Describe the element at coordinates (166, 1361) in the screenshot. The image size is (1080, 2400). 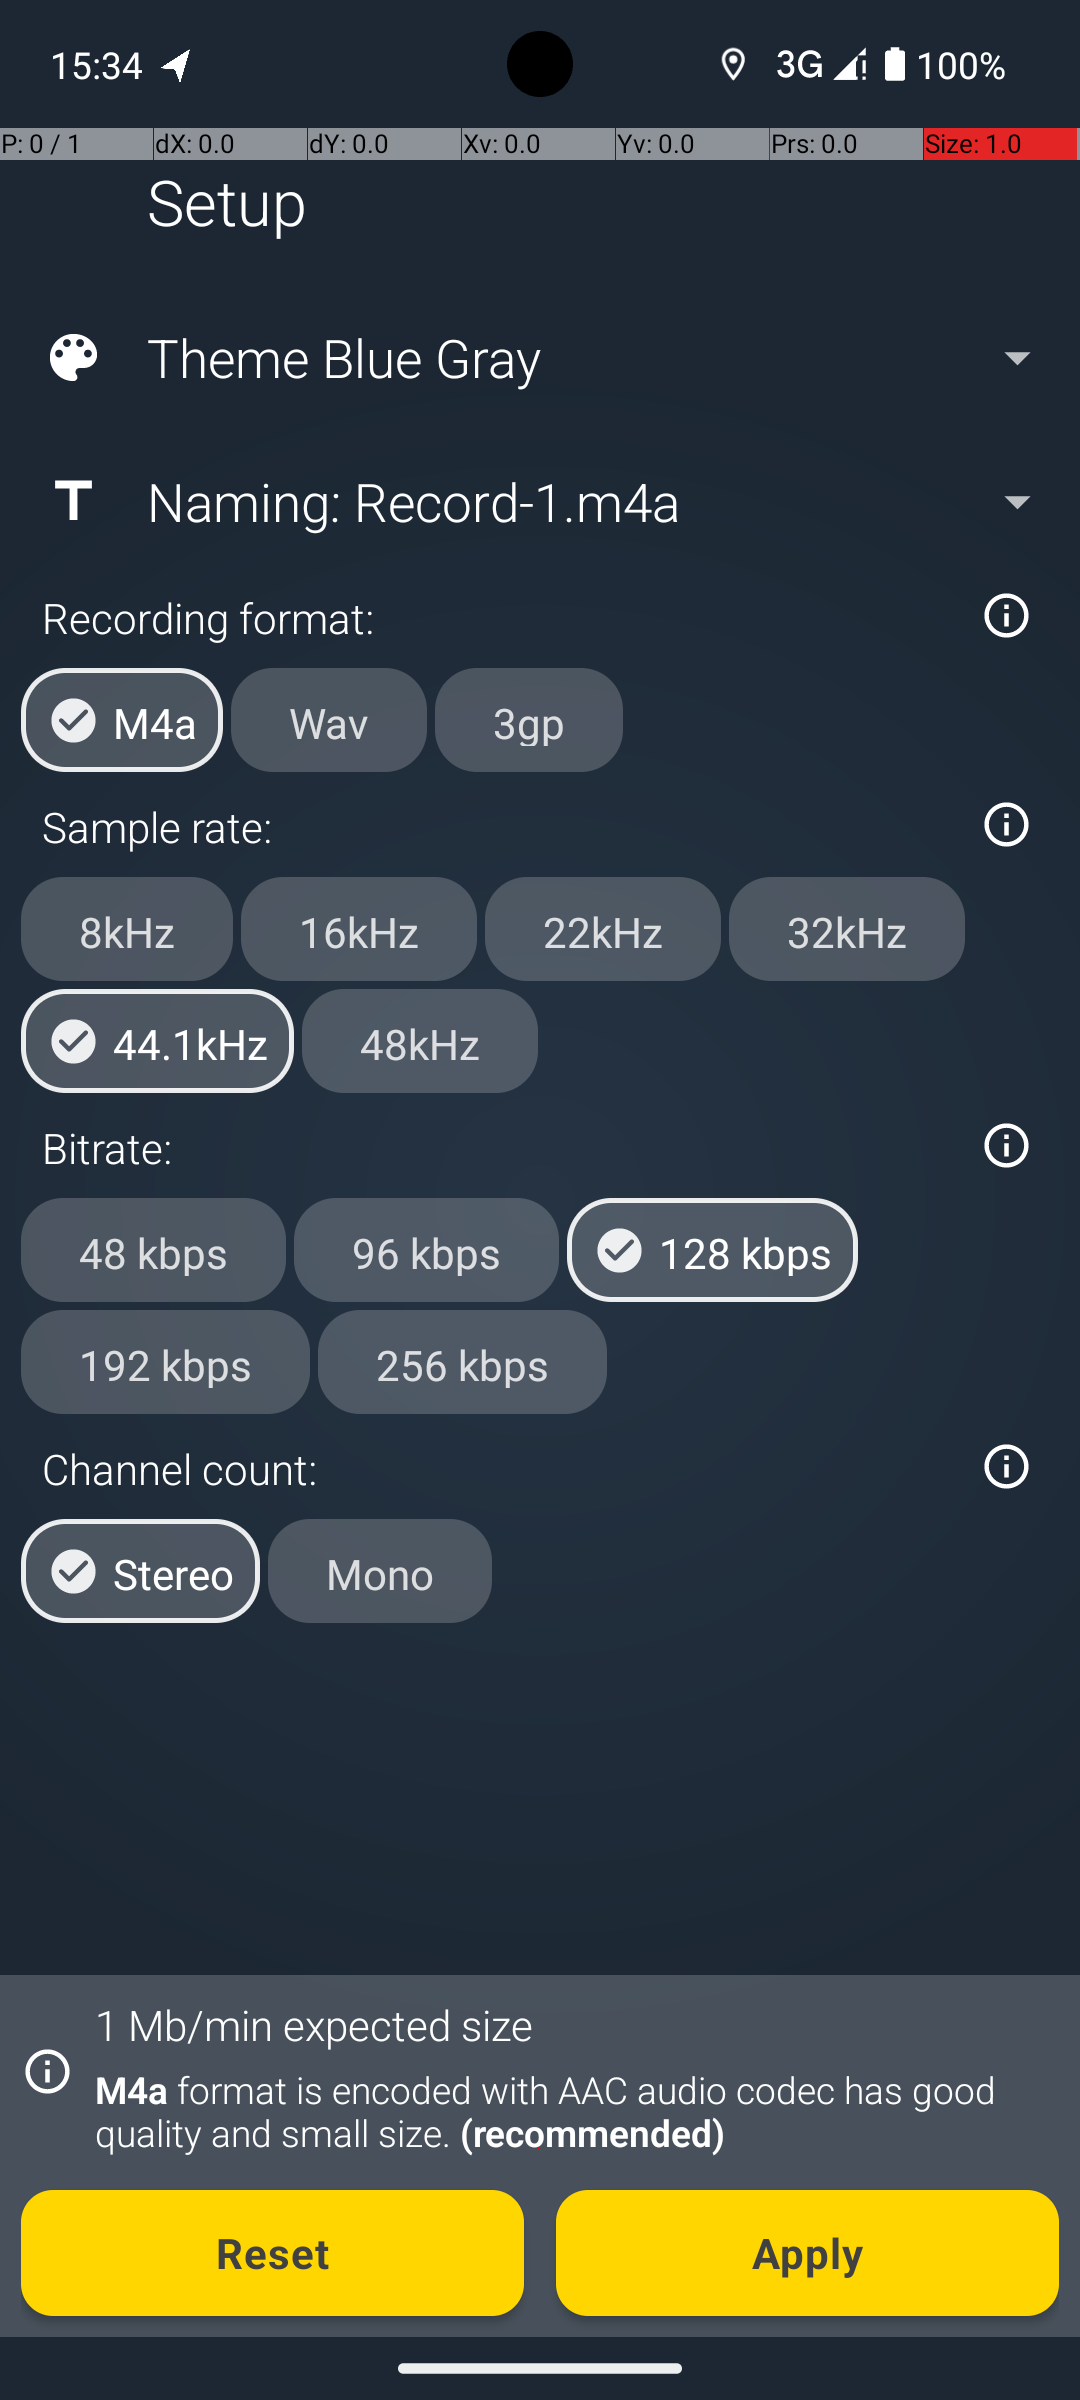
I see `192 kbps` at that location.